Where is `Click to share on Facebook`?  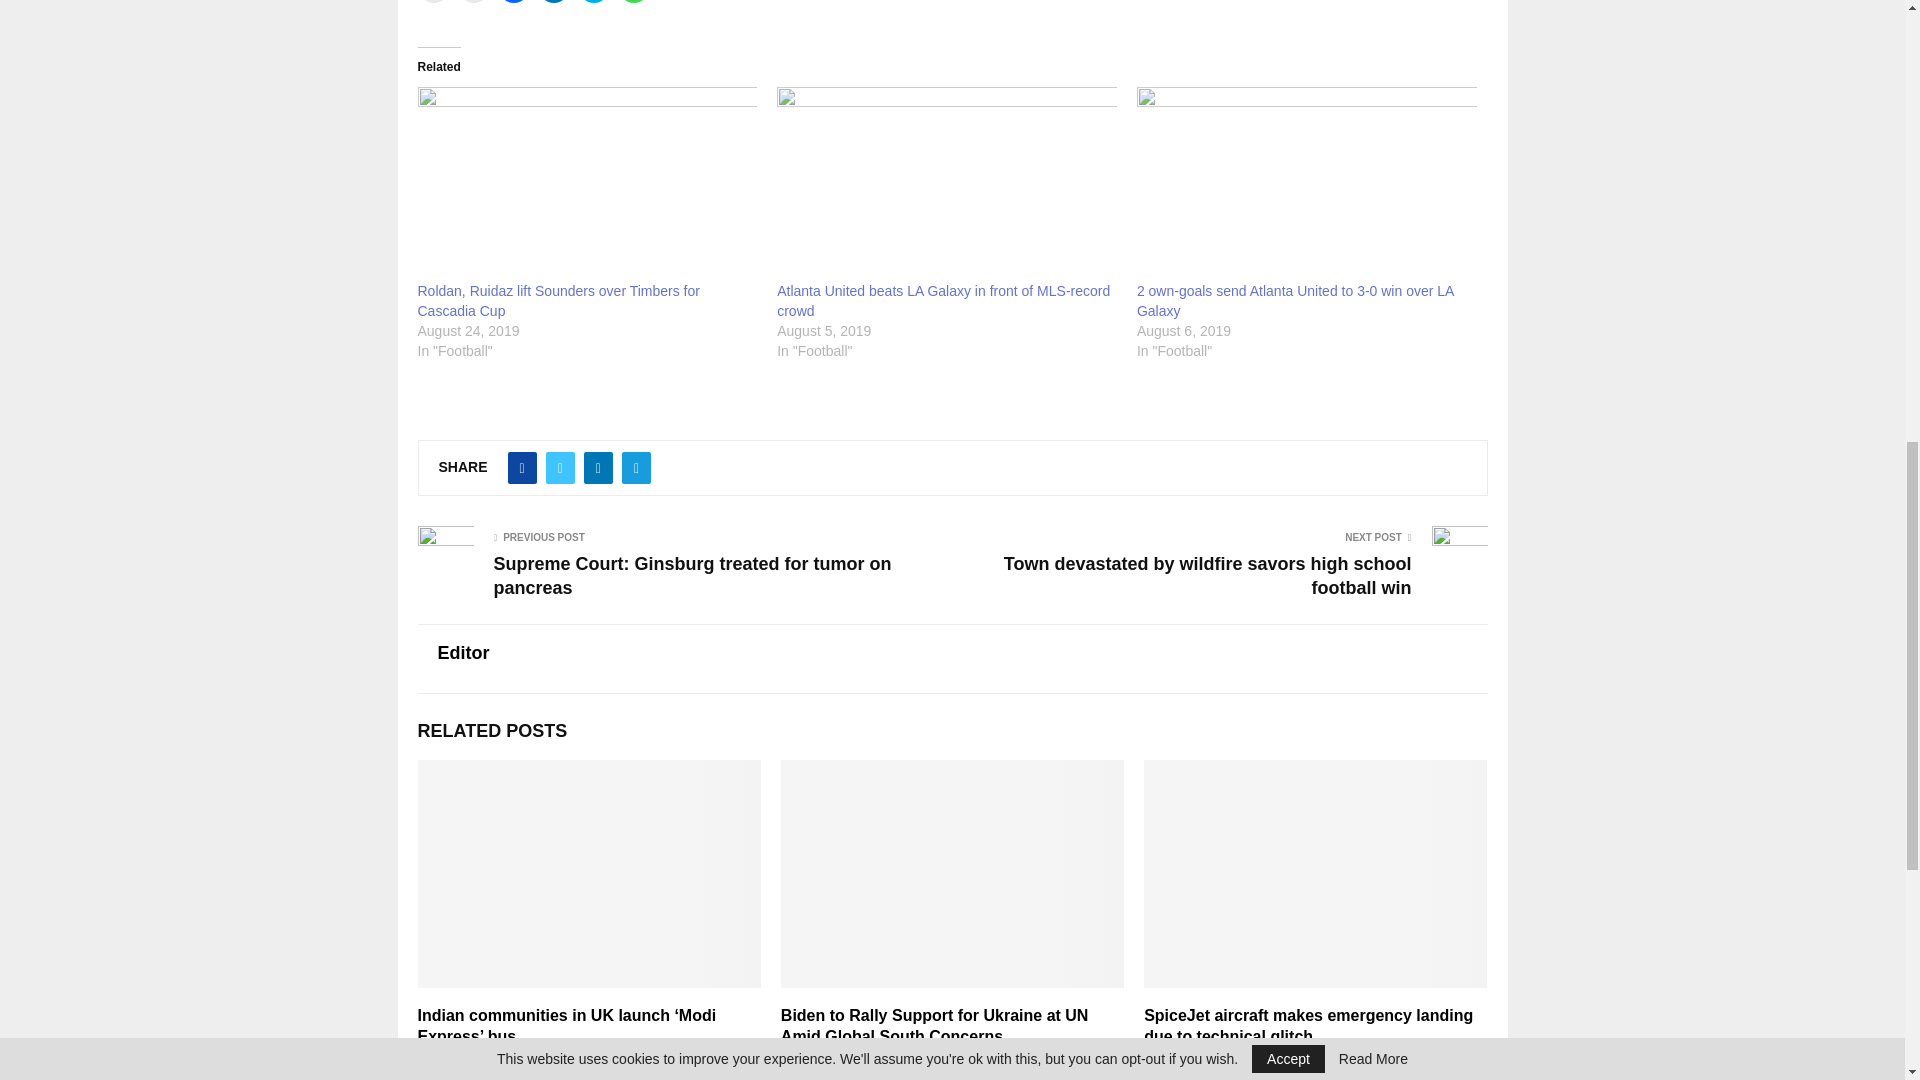
Click to share on Facebook is located at coordinates (513, 1).